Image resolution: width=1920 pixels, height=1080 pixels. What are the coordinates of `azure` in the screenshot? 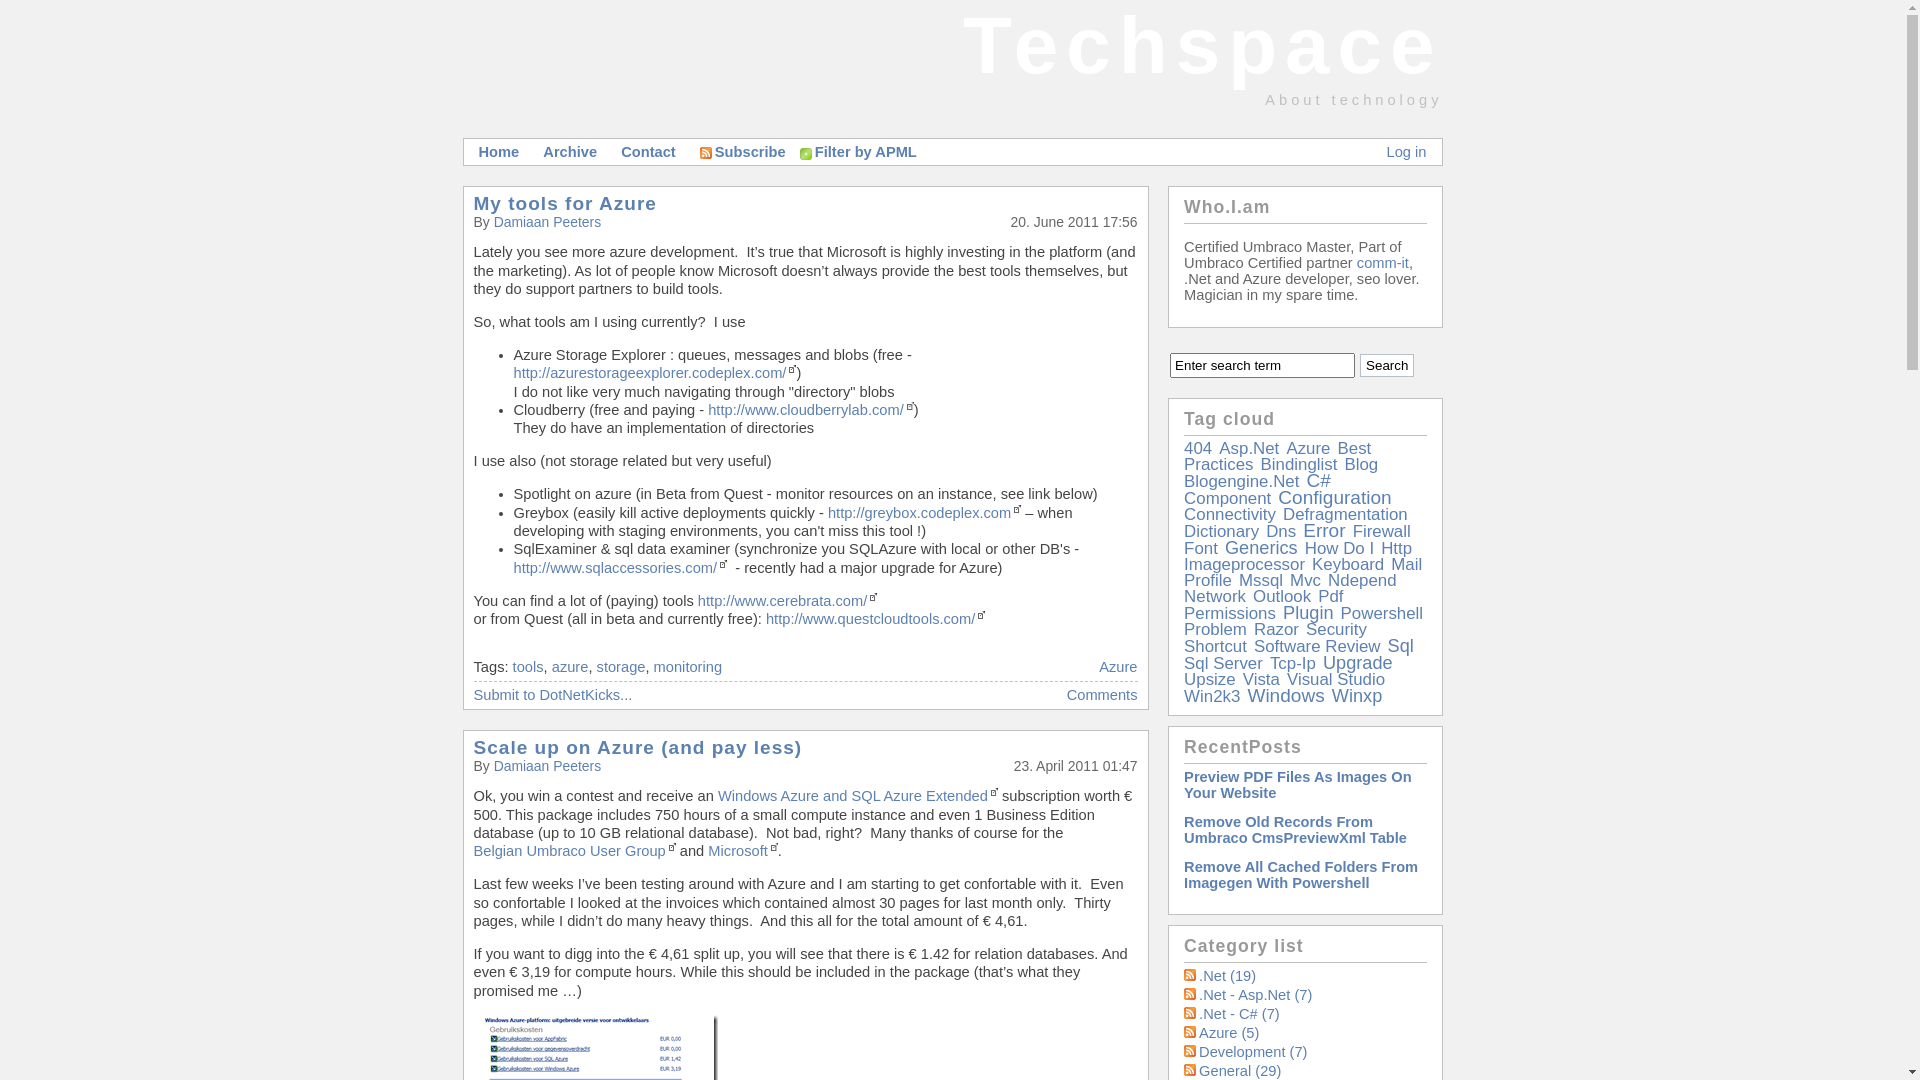 It's located at (570, 666).